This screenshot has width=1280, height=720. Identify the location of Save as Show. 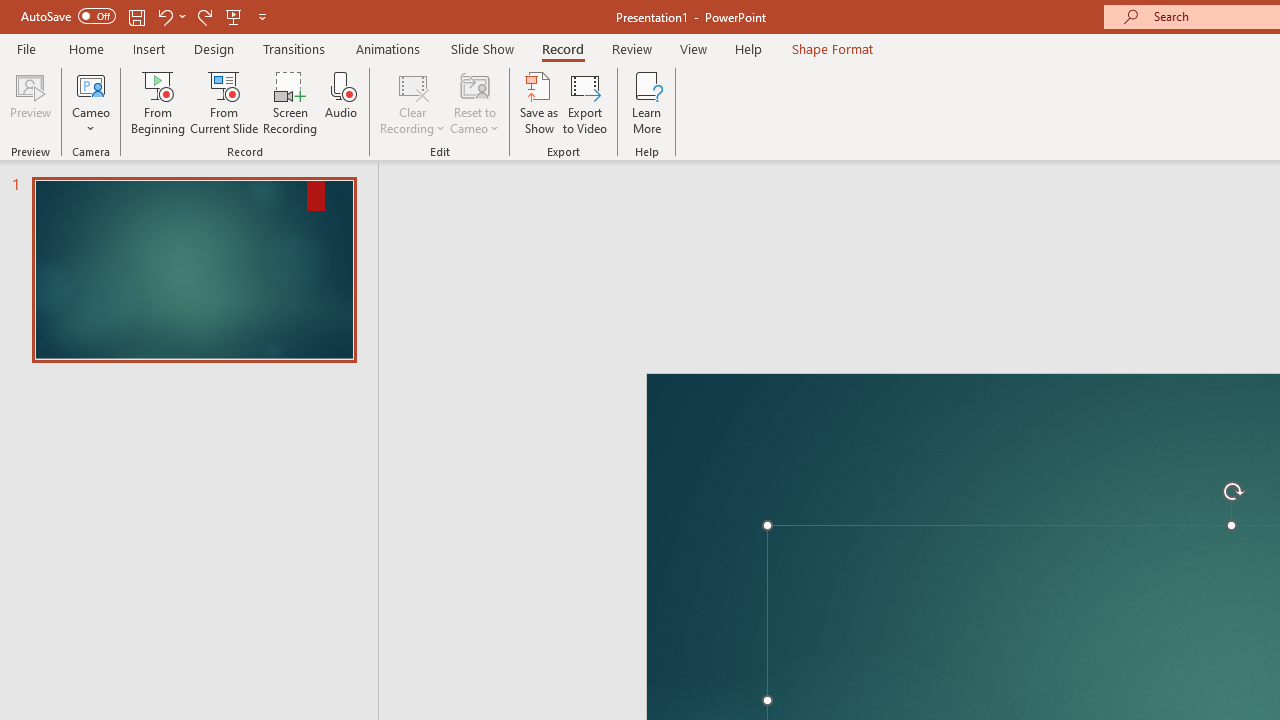
(539, 102).